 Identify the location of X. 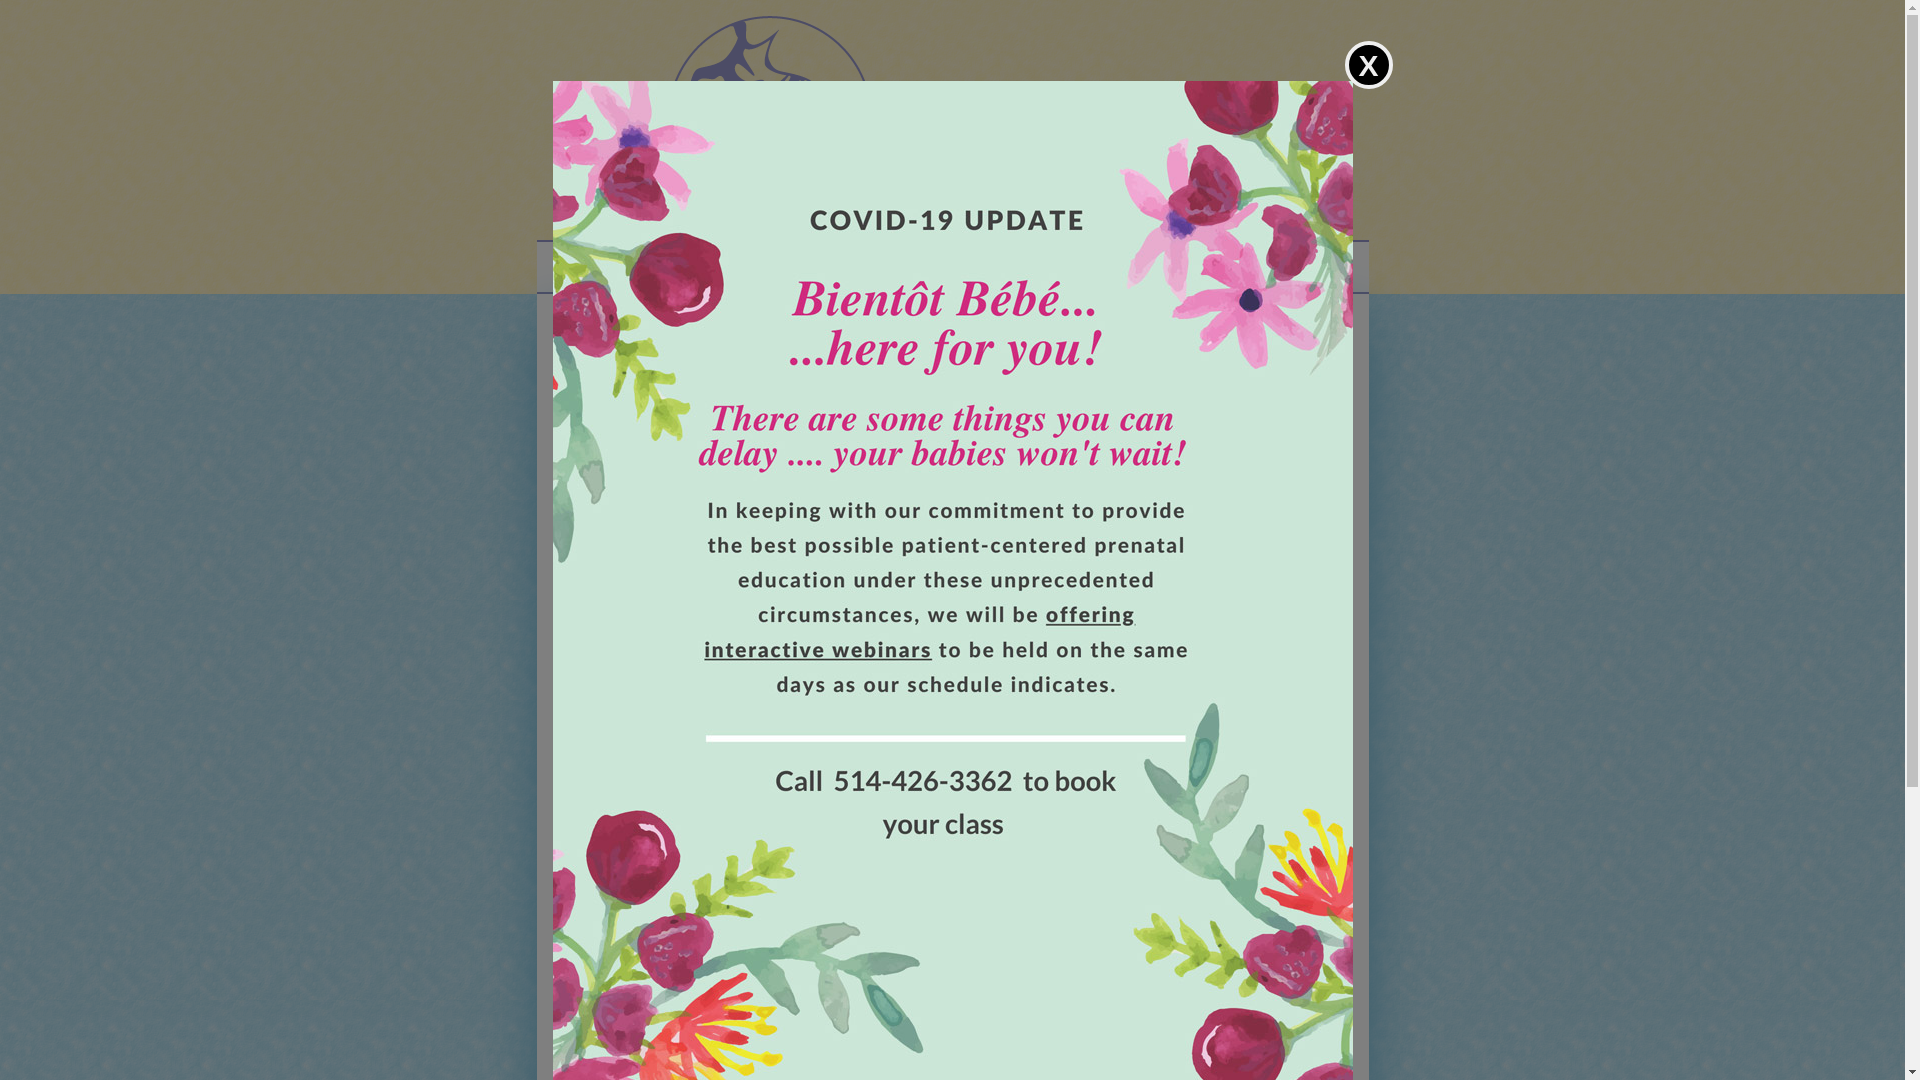
(952, 540).